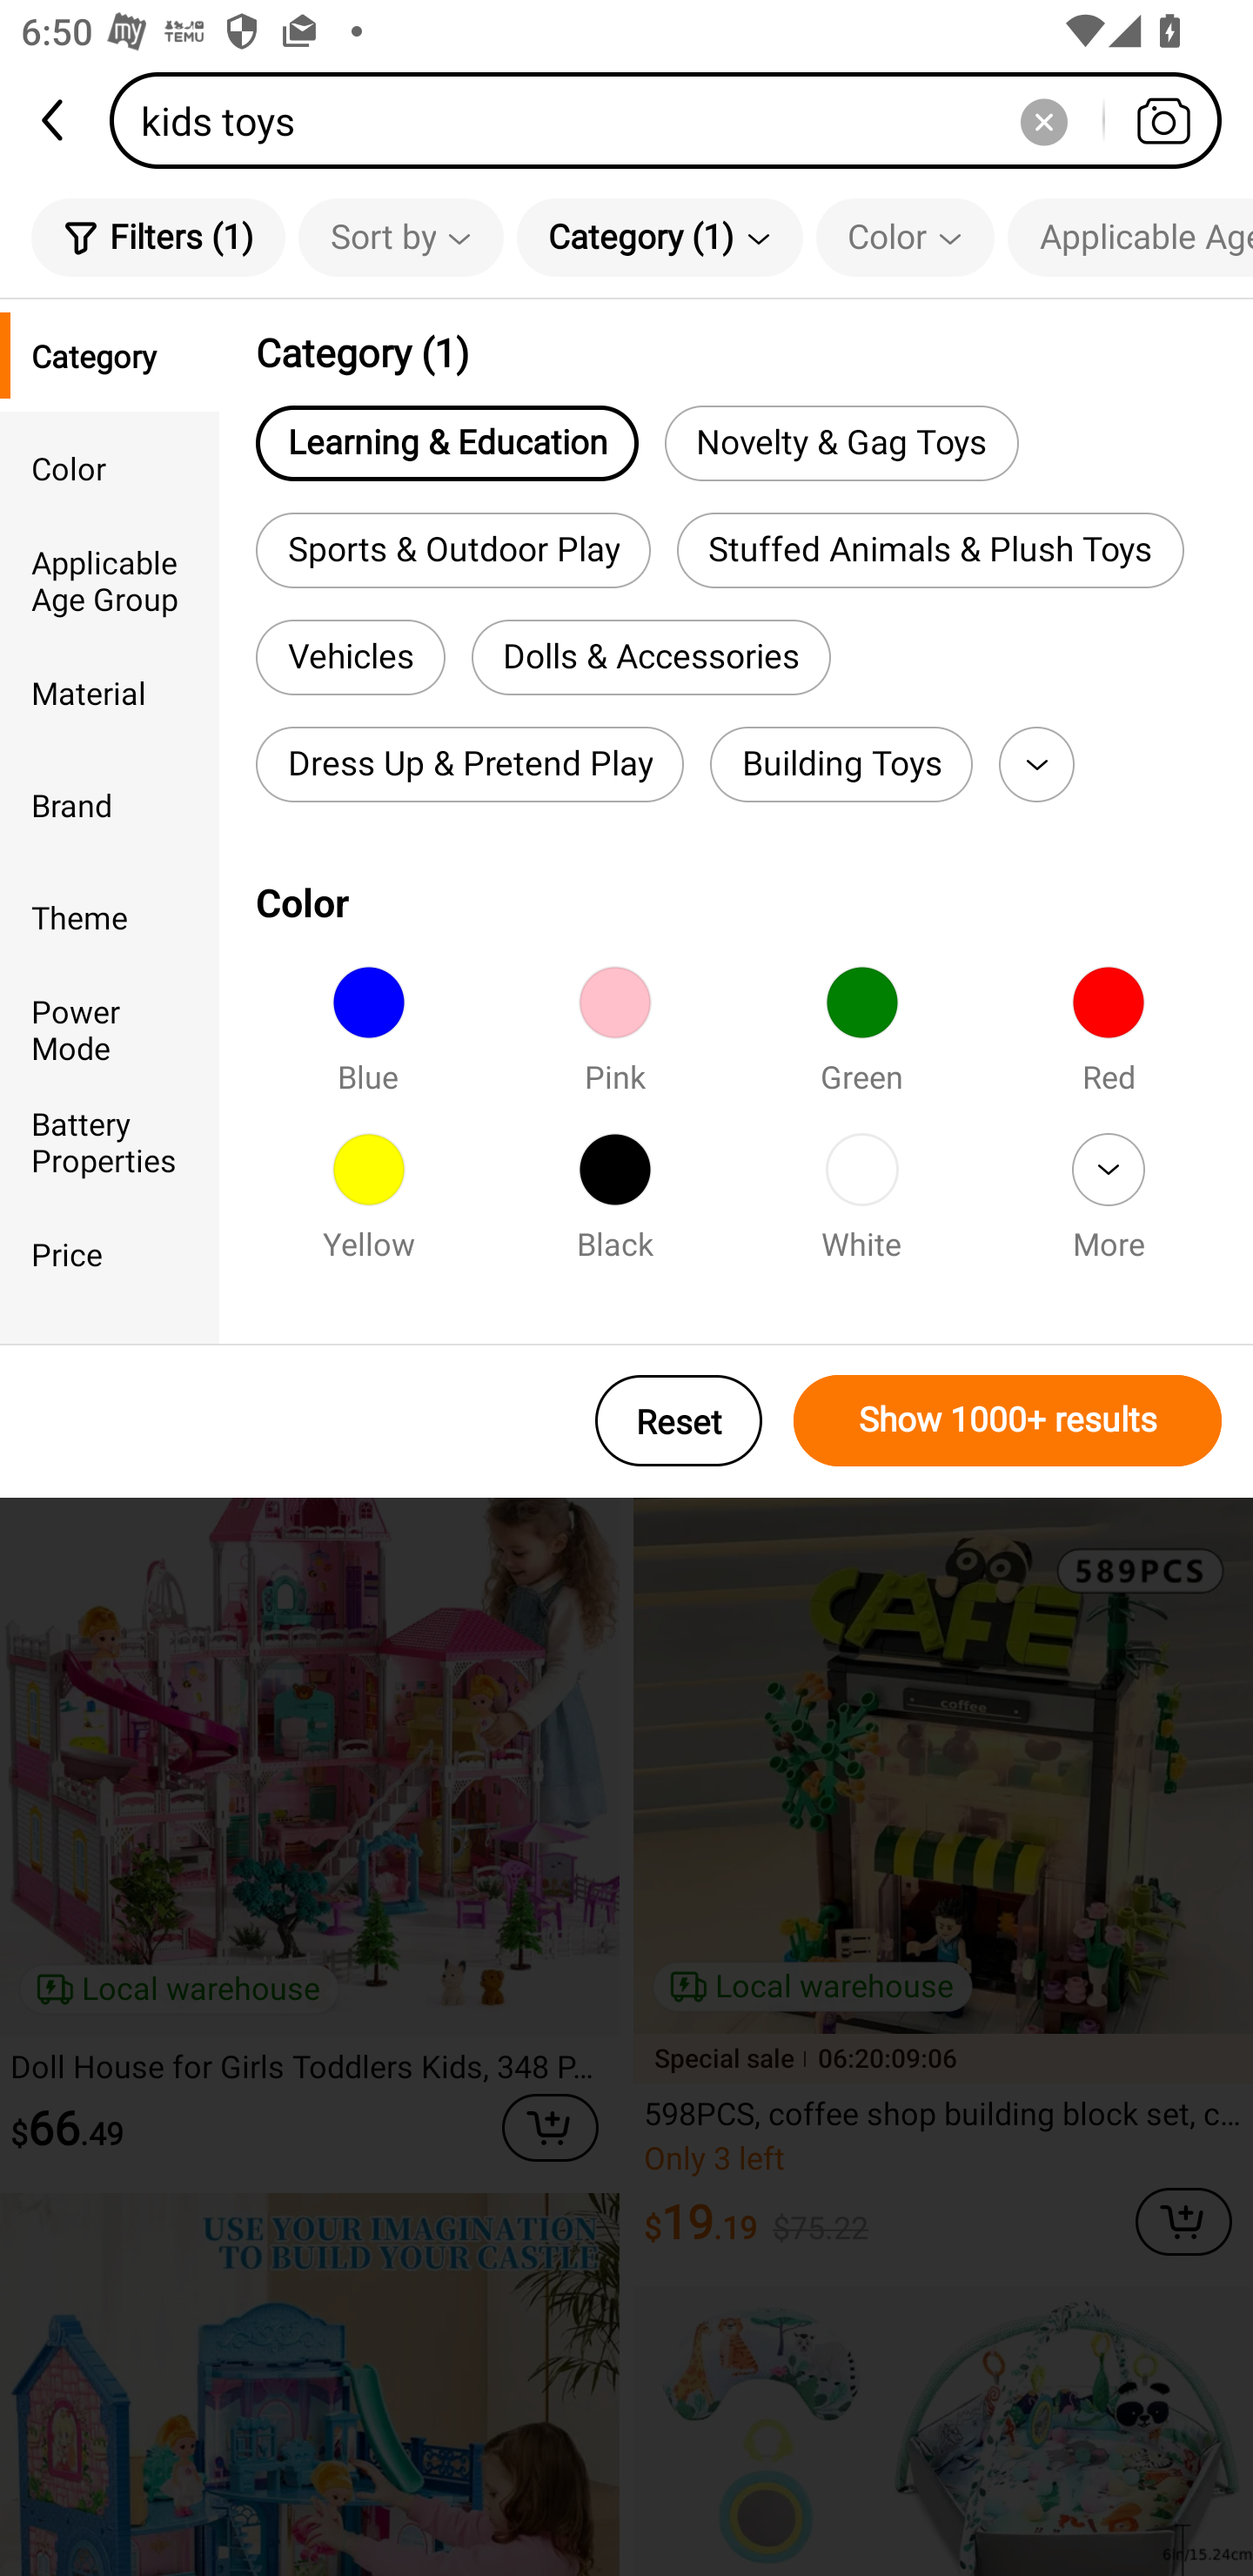  Describe the element at coordinates (679, 1420) in the screenshot. I see `Reset` at that location.